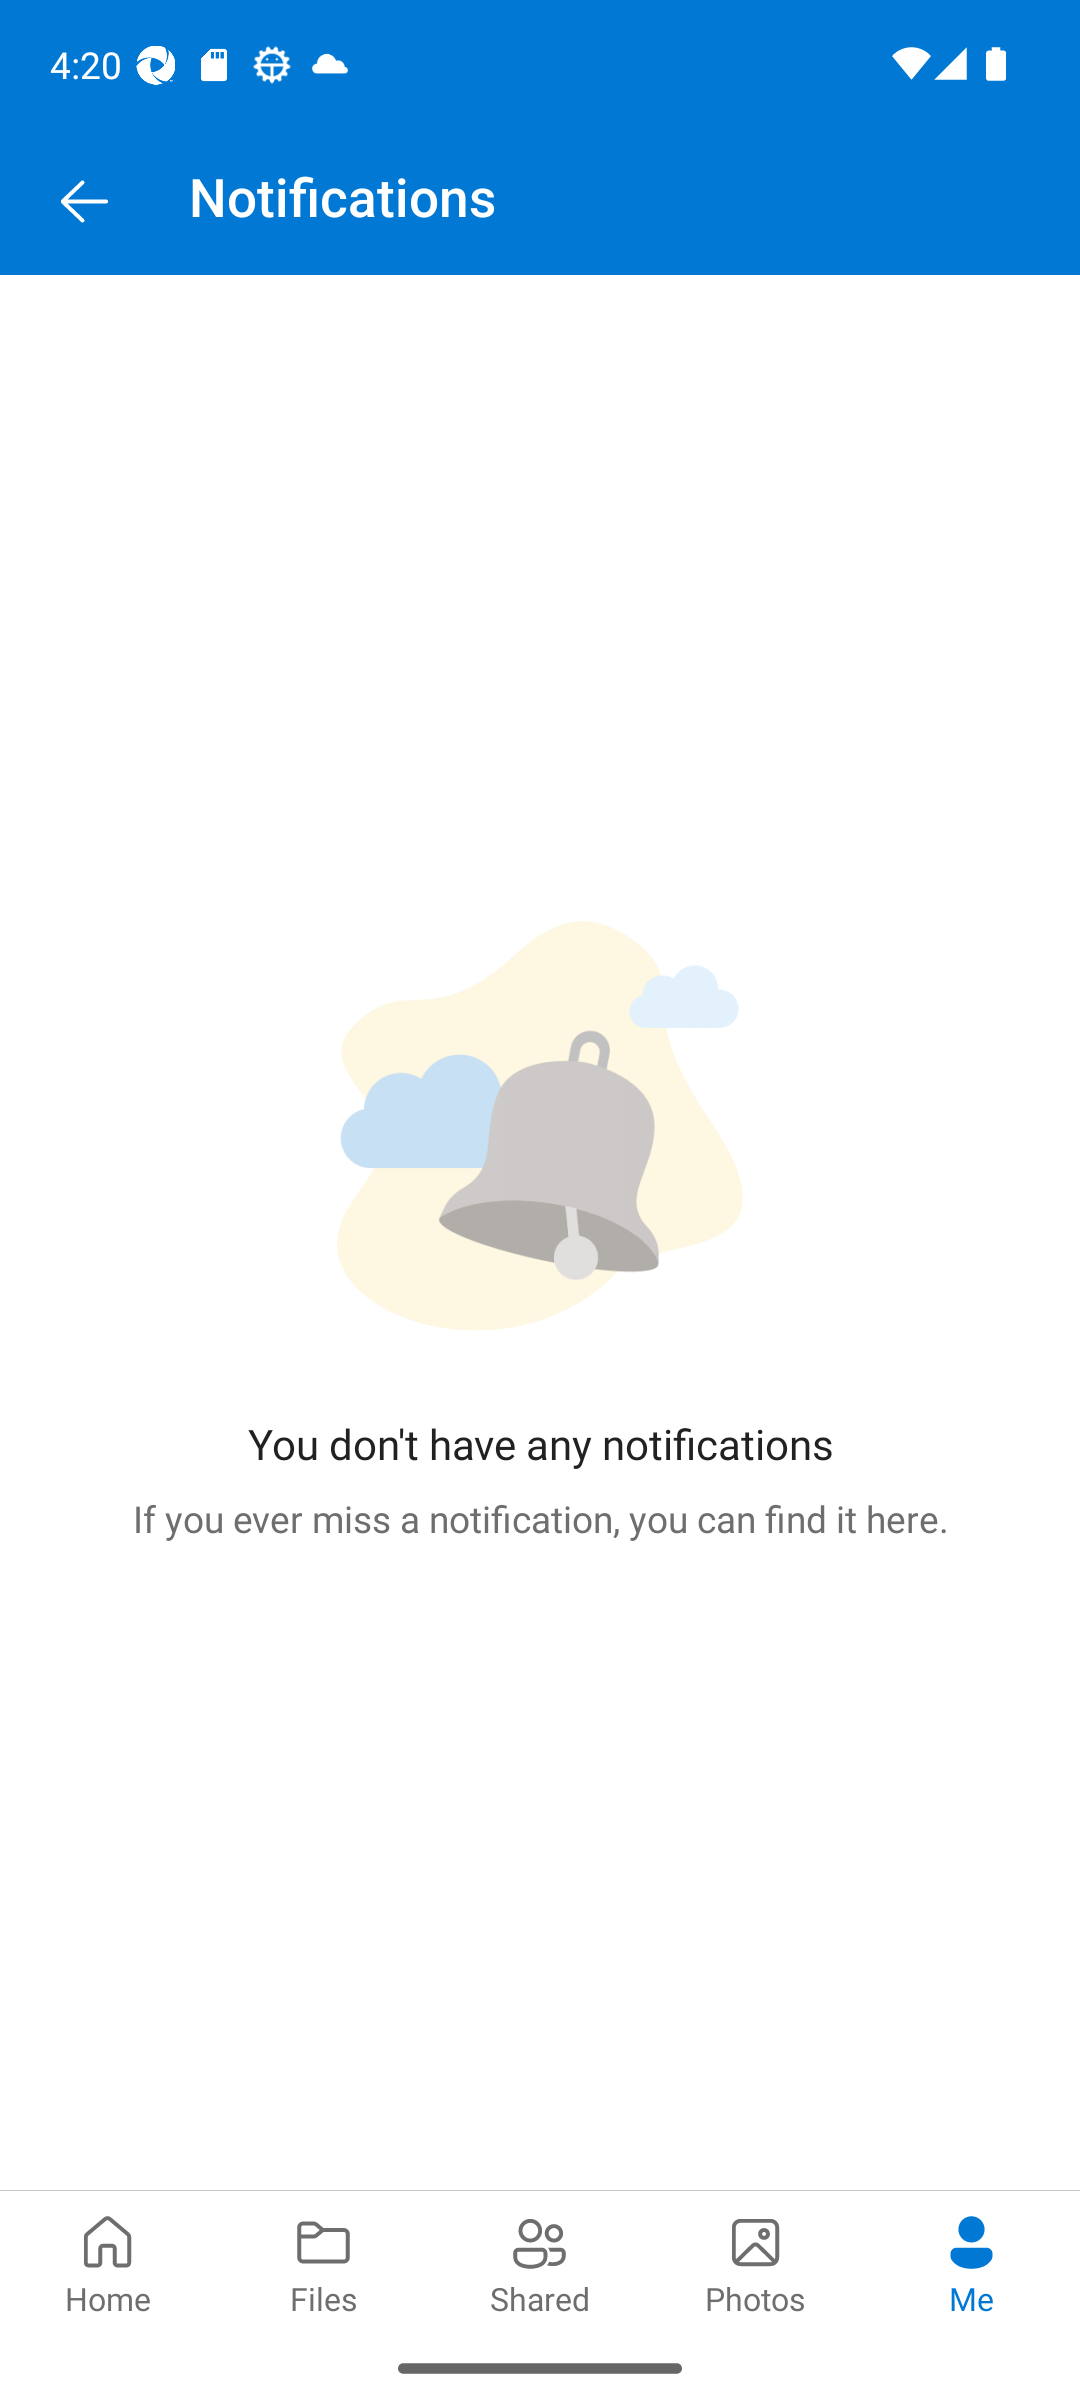  What do you see at coordinates (84, 202) in the screenshot?
I see `Navigate Up` at bounding box center [84, 202].